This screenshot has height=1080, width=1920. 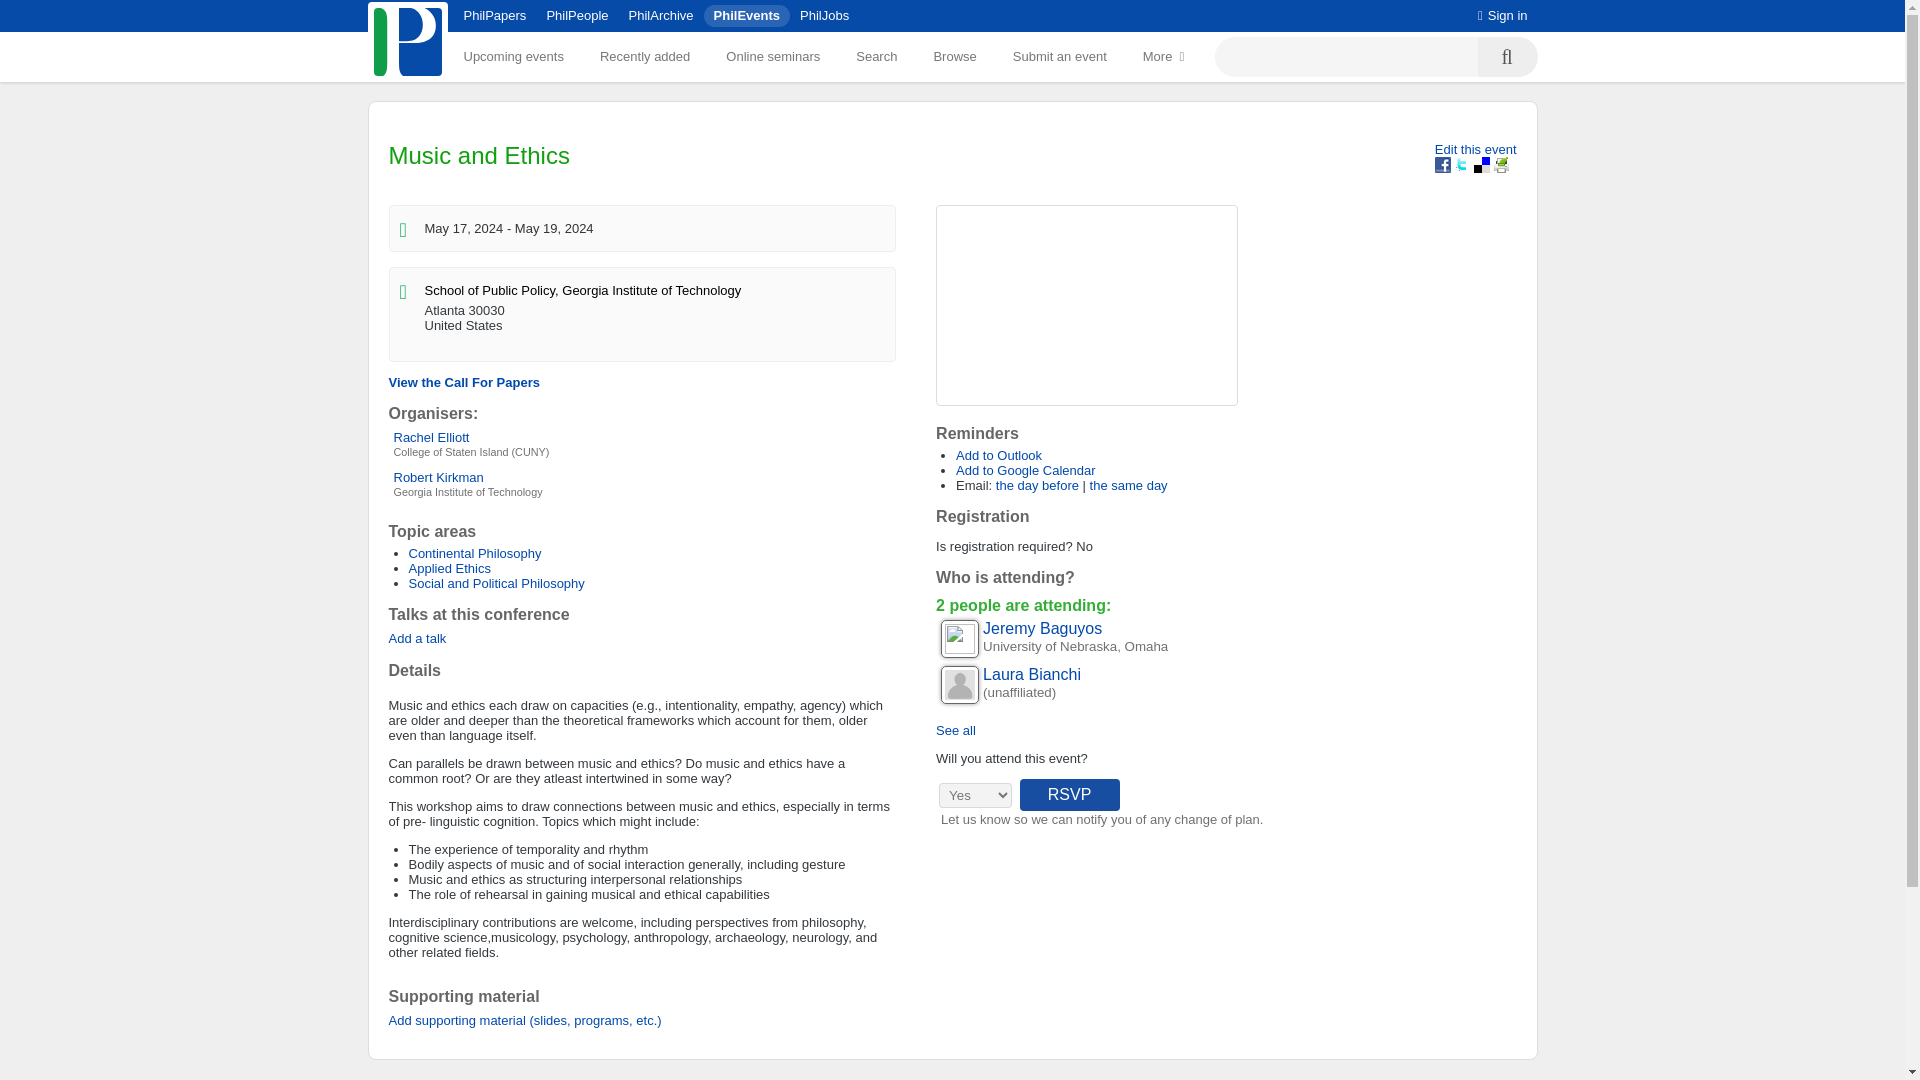 What do you see at coordinates (495, 14) in the screenshot?
I see `PhilPapers` at bounding box center [495, 14].